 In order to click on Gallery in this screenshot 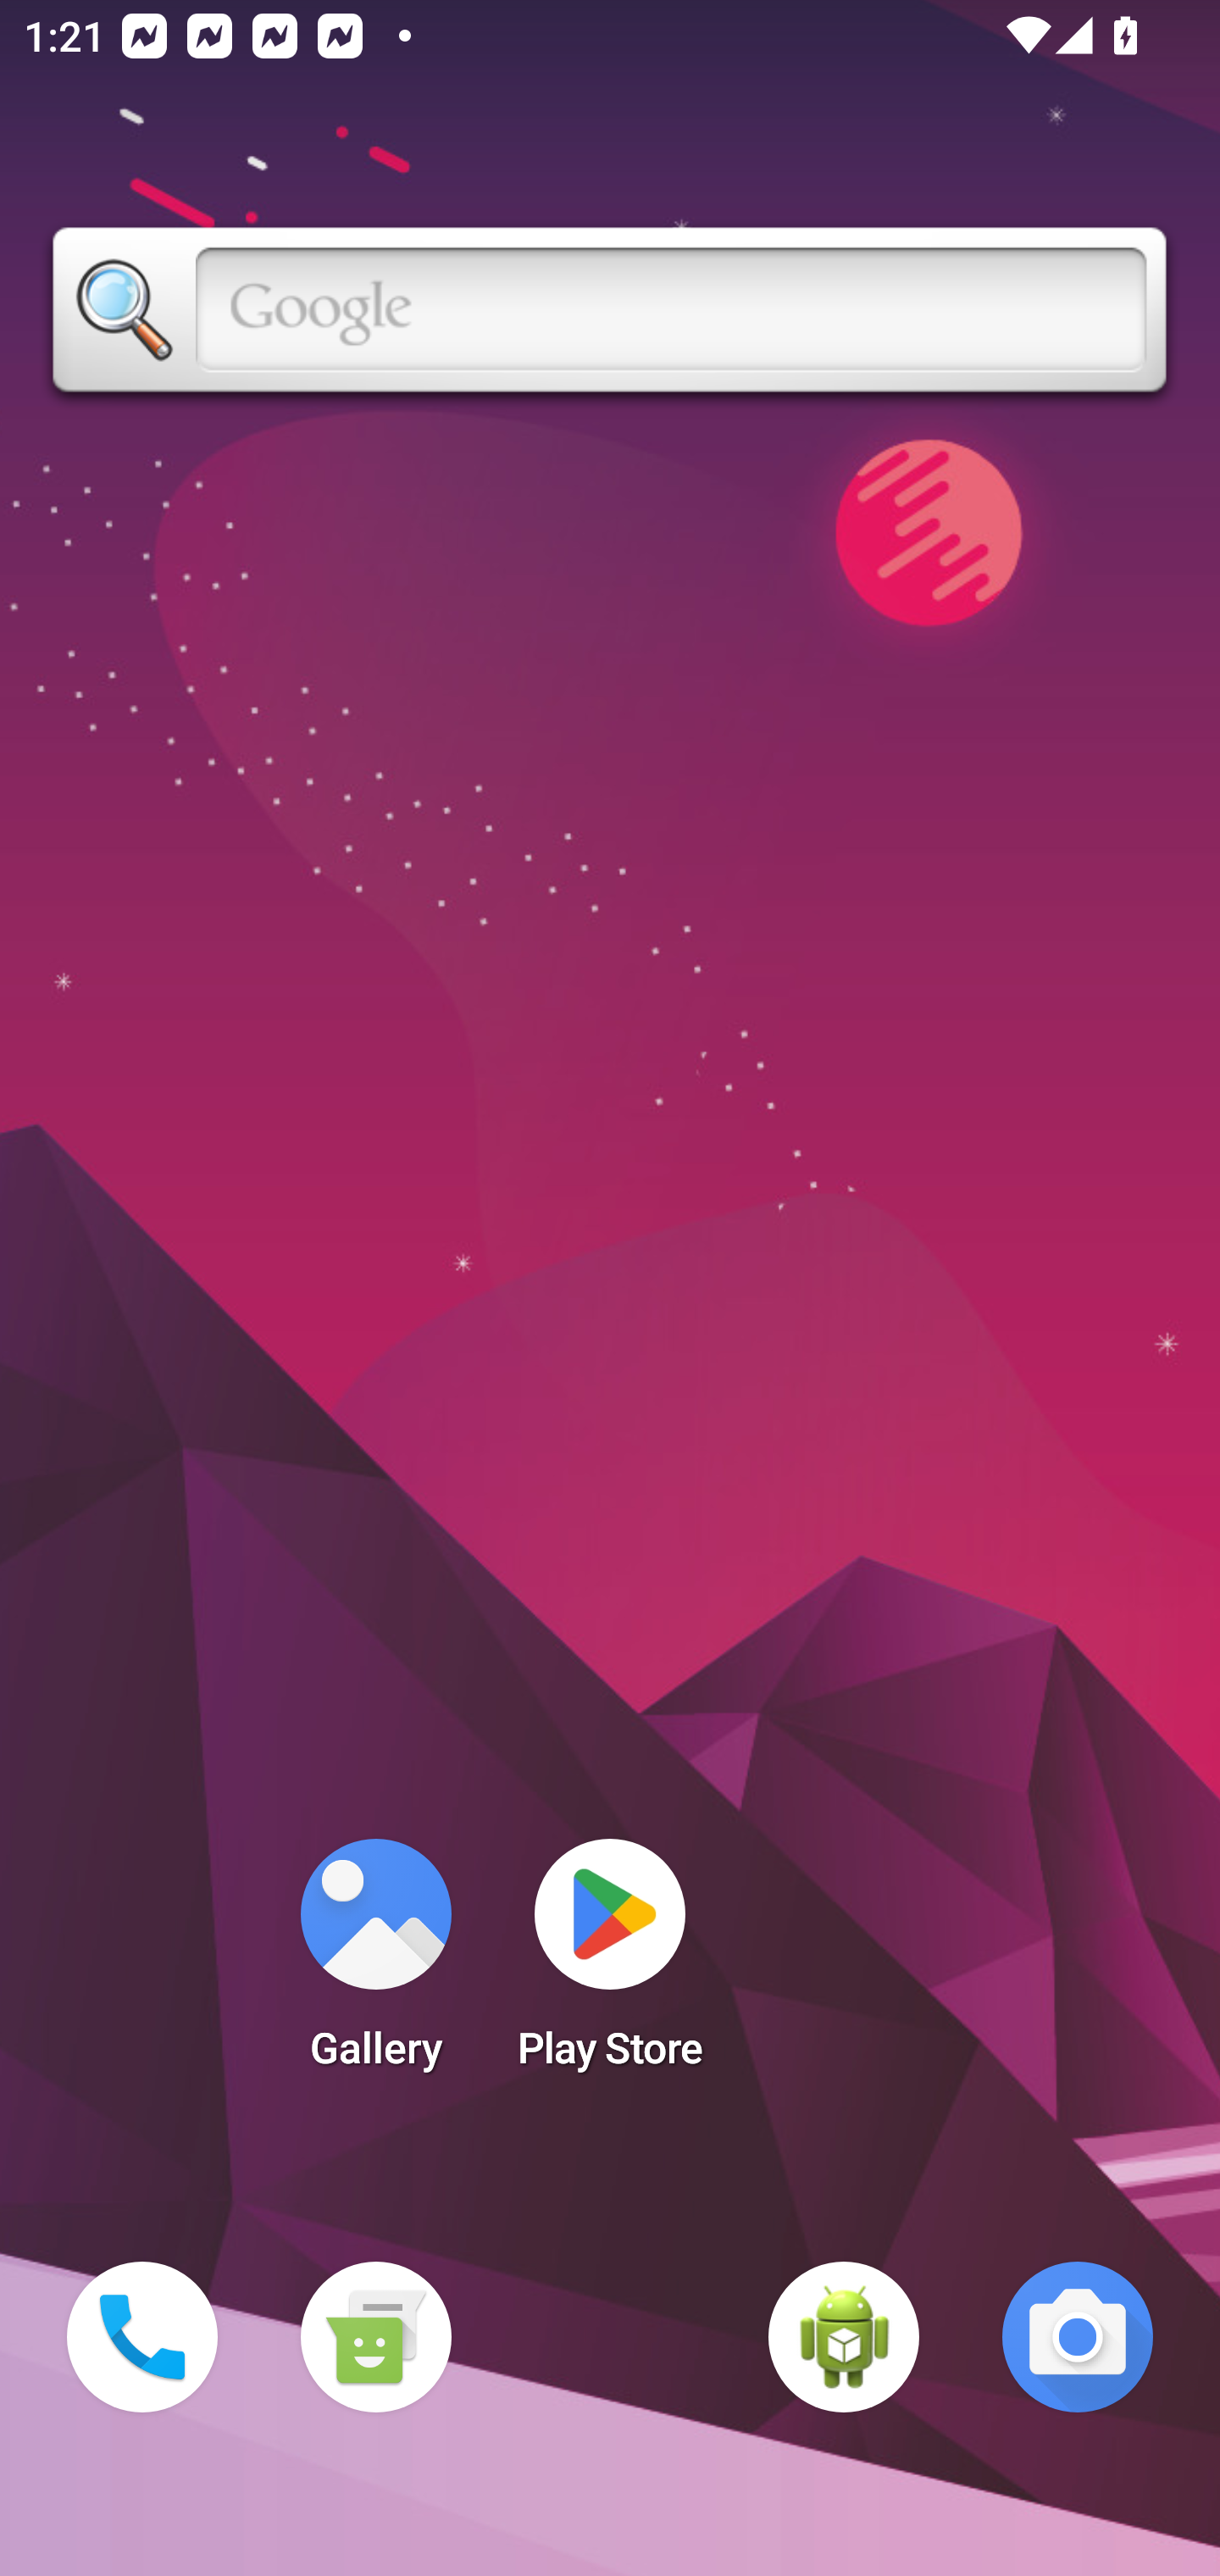, I will do `click(375, 1964)`.